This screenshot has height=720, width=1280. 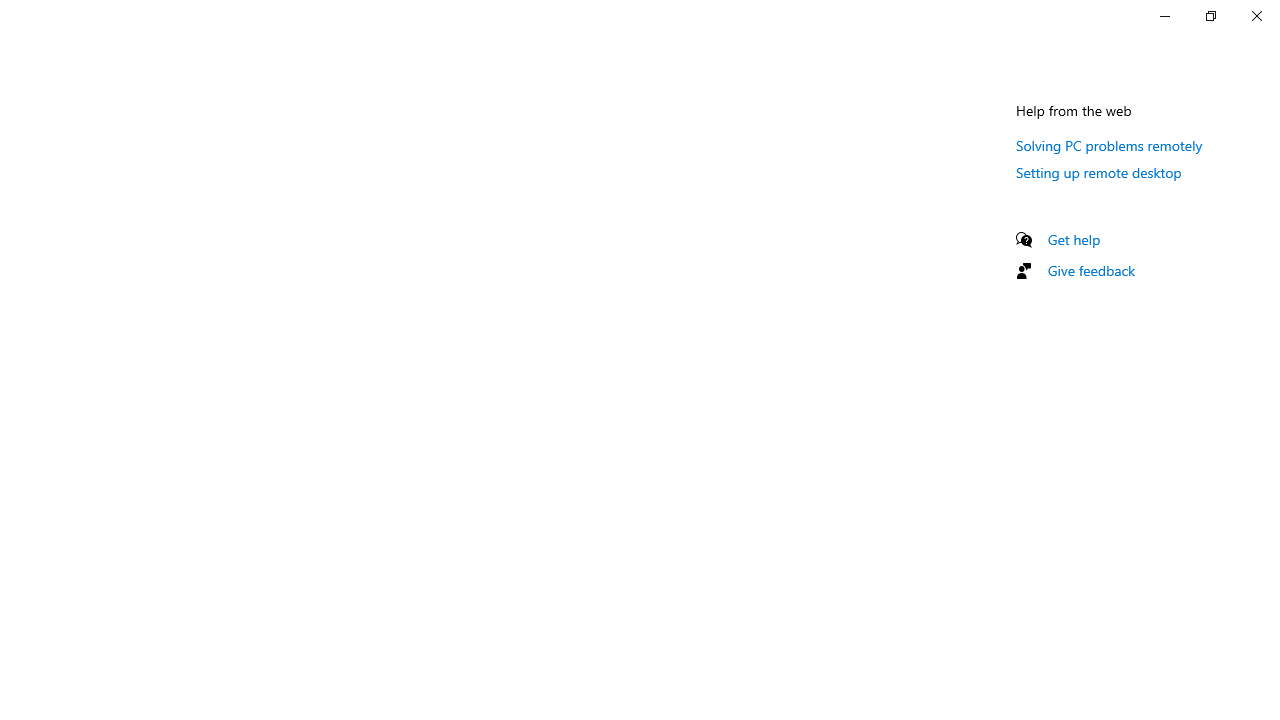 I want to click on Minimize Settings, so click(x=1164, y=16).